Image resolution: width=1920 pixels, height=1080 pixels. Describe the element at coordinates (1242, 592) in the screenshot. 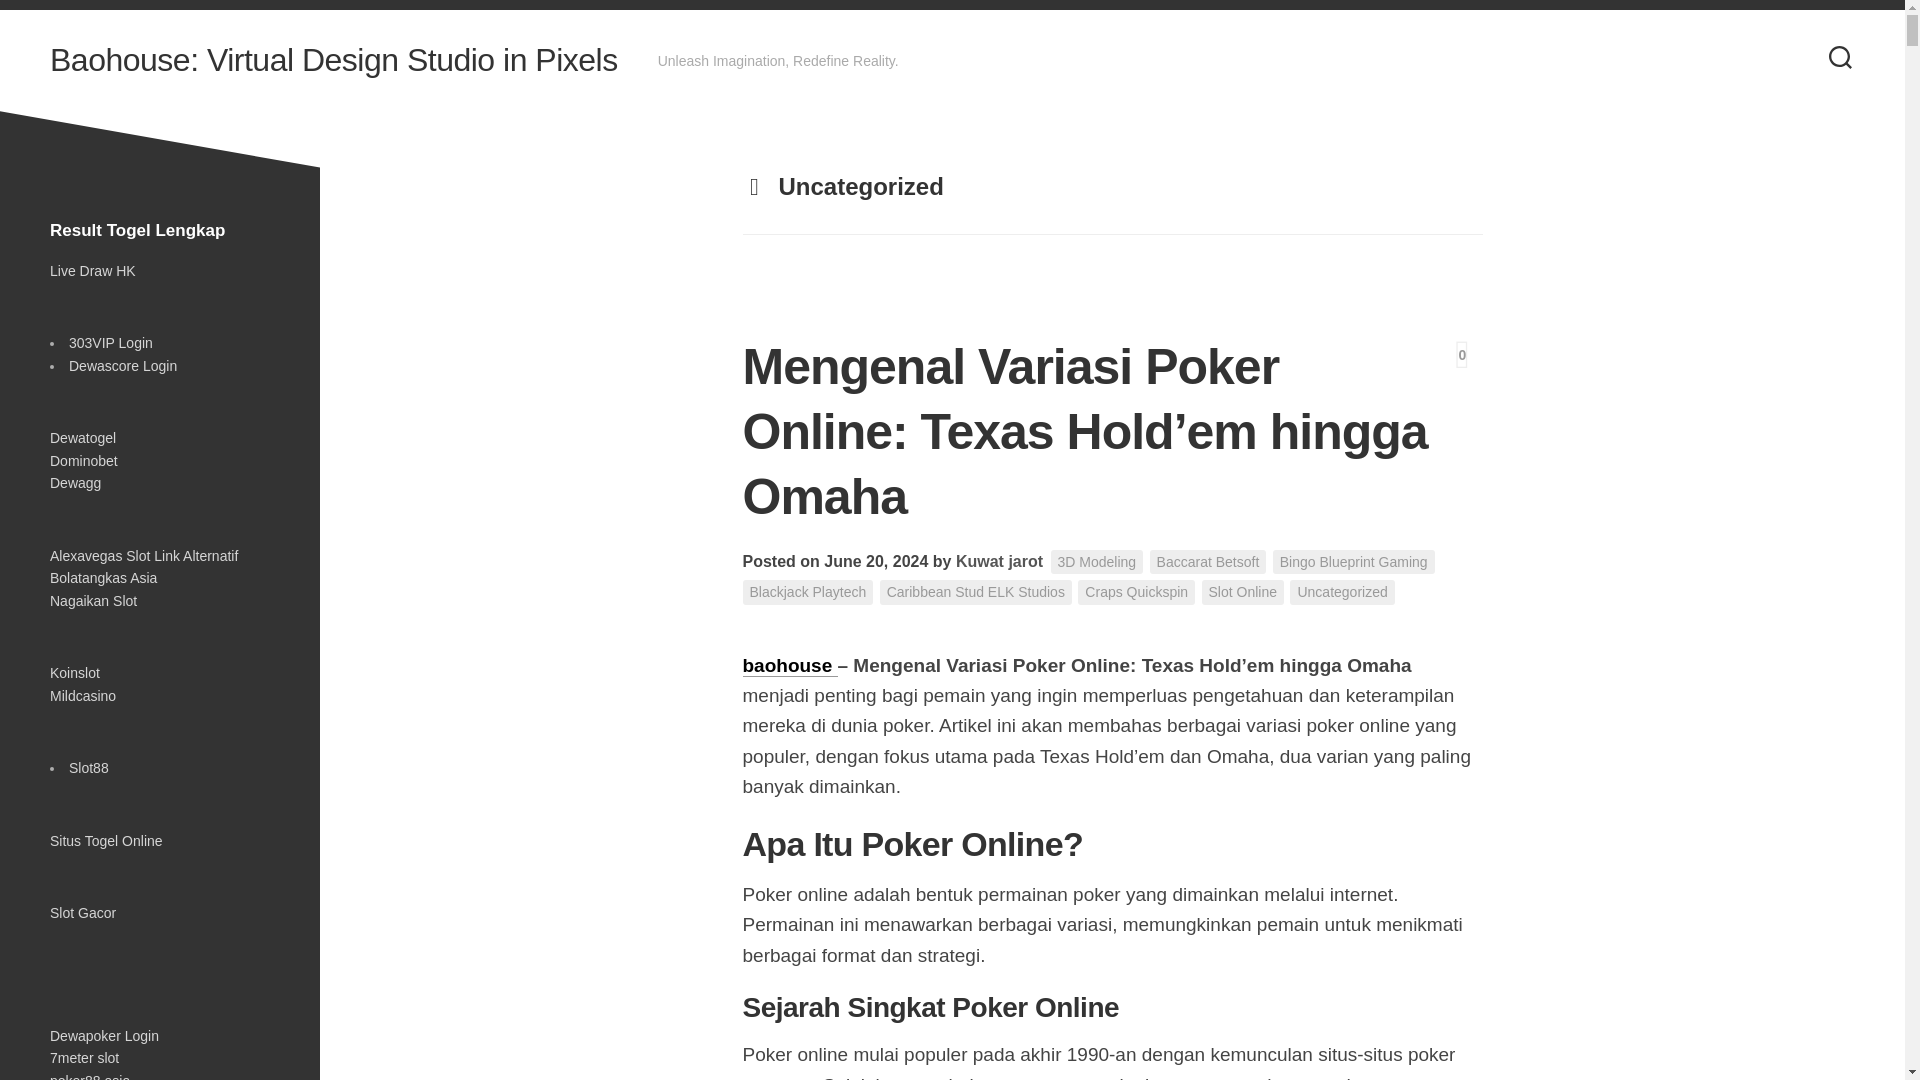

I see `Slot Online` at that location.